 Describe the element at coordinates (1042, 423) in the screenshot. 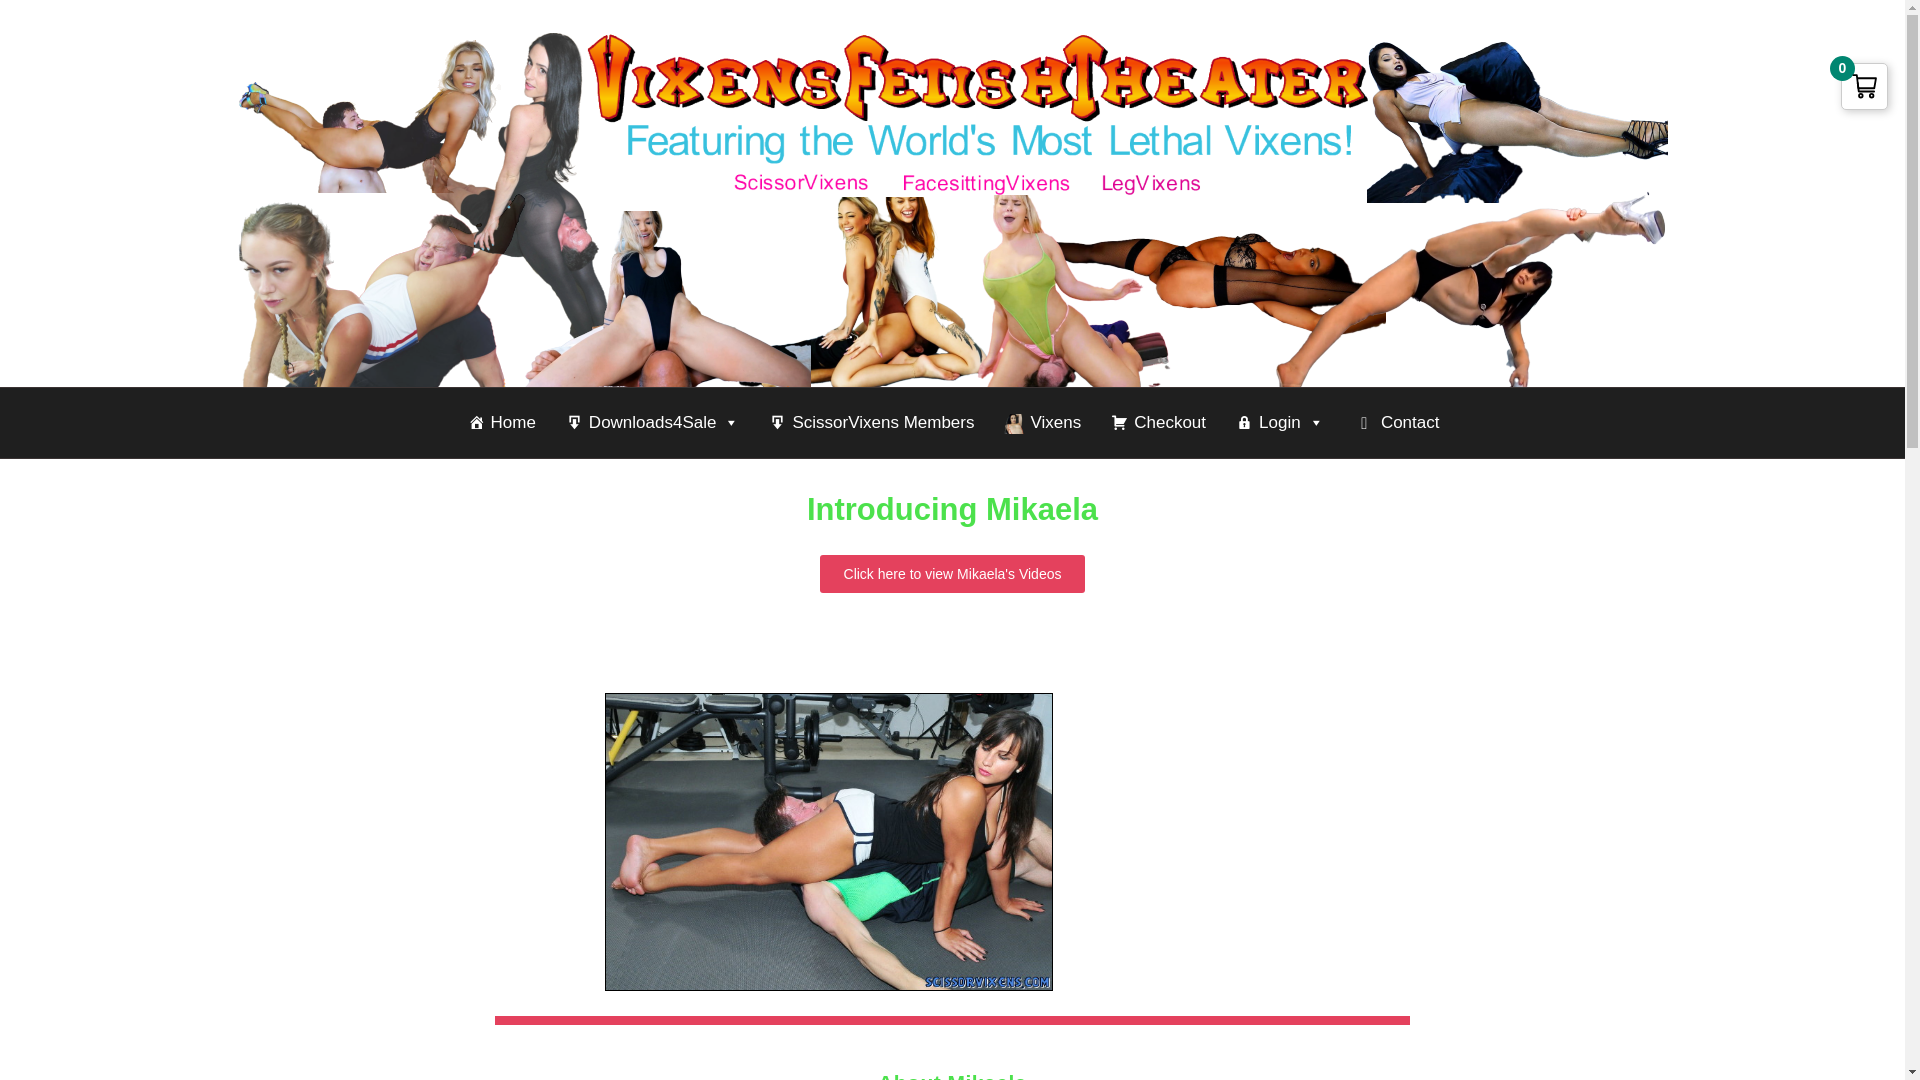

I see `Vixens` at that location.